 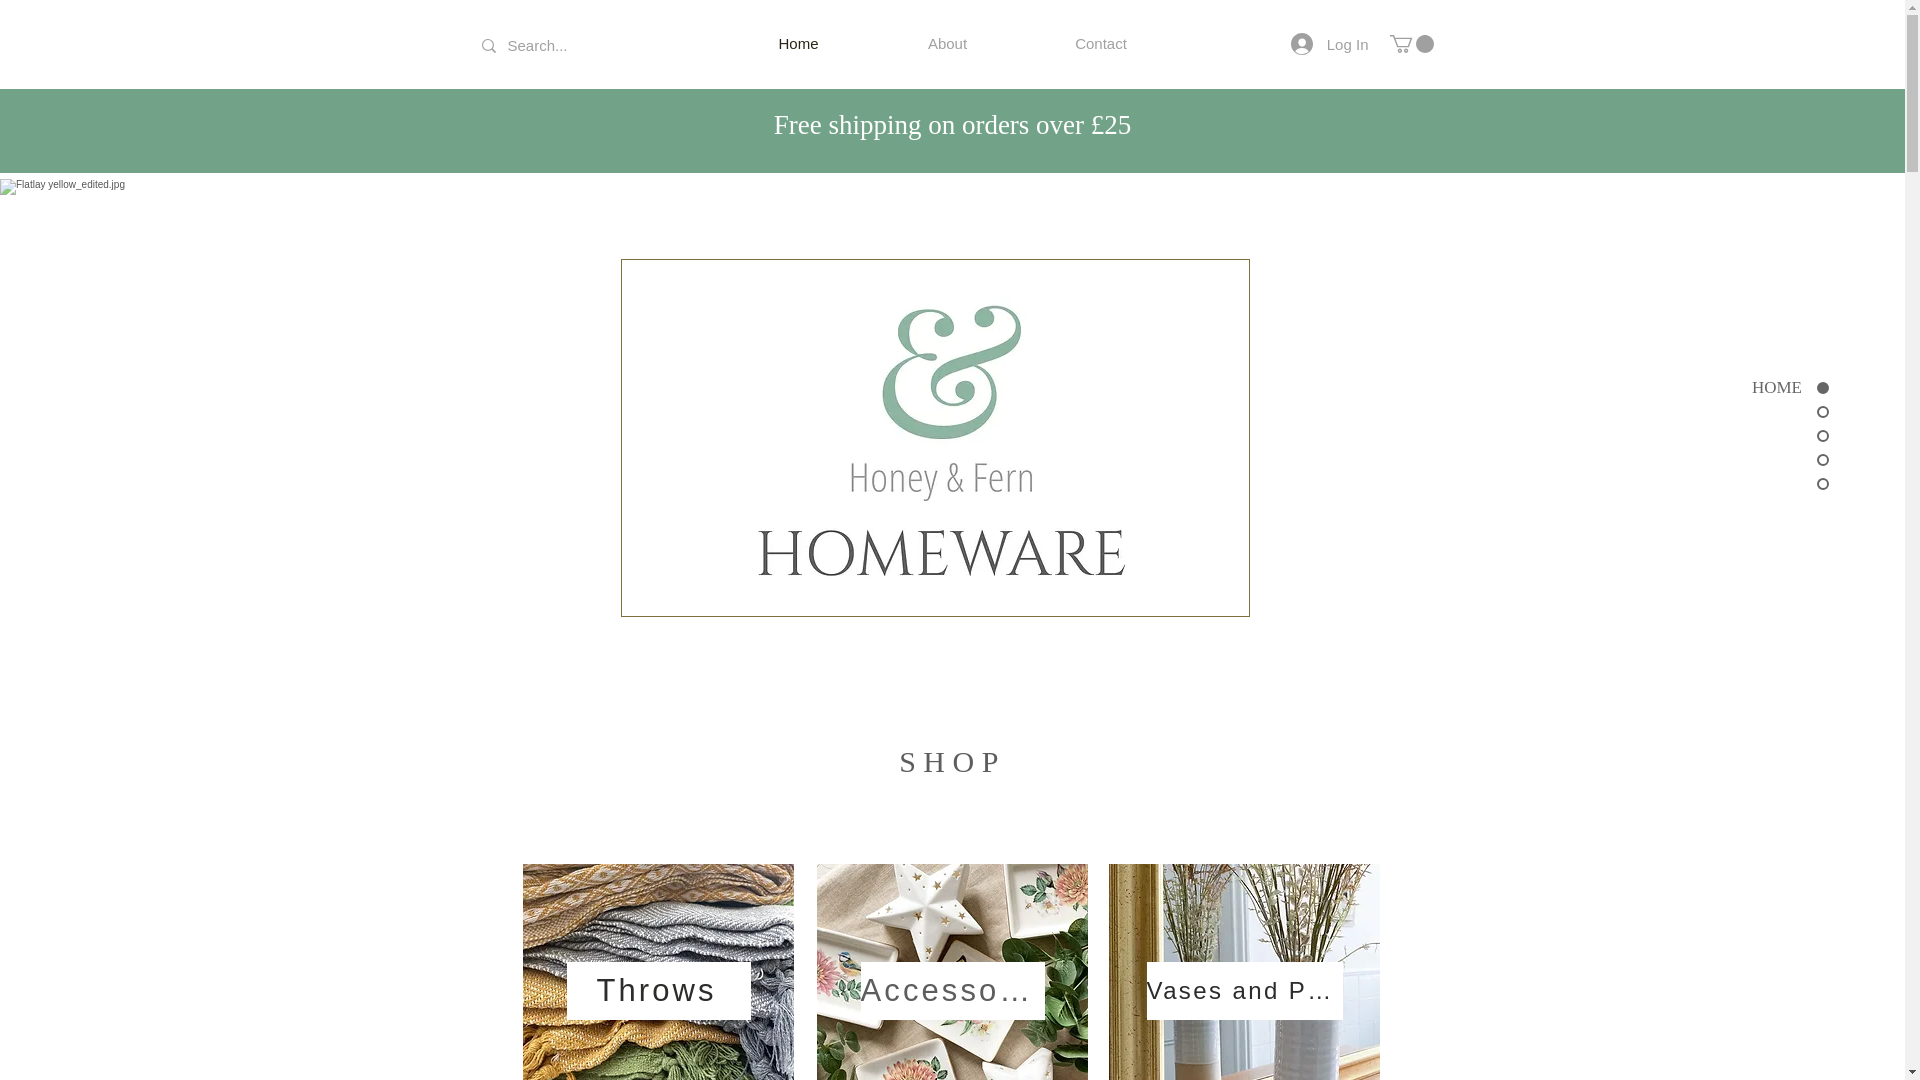 I want to click on HOME, so click(x=1760, y=387).